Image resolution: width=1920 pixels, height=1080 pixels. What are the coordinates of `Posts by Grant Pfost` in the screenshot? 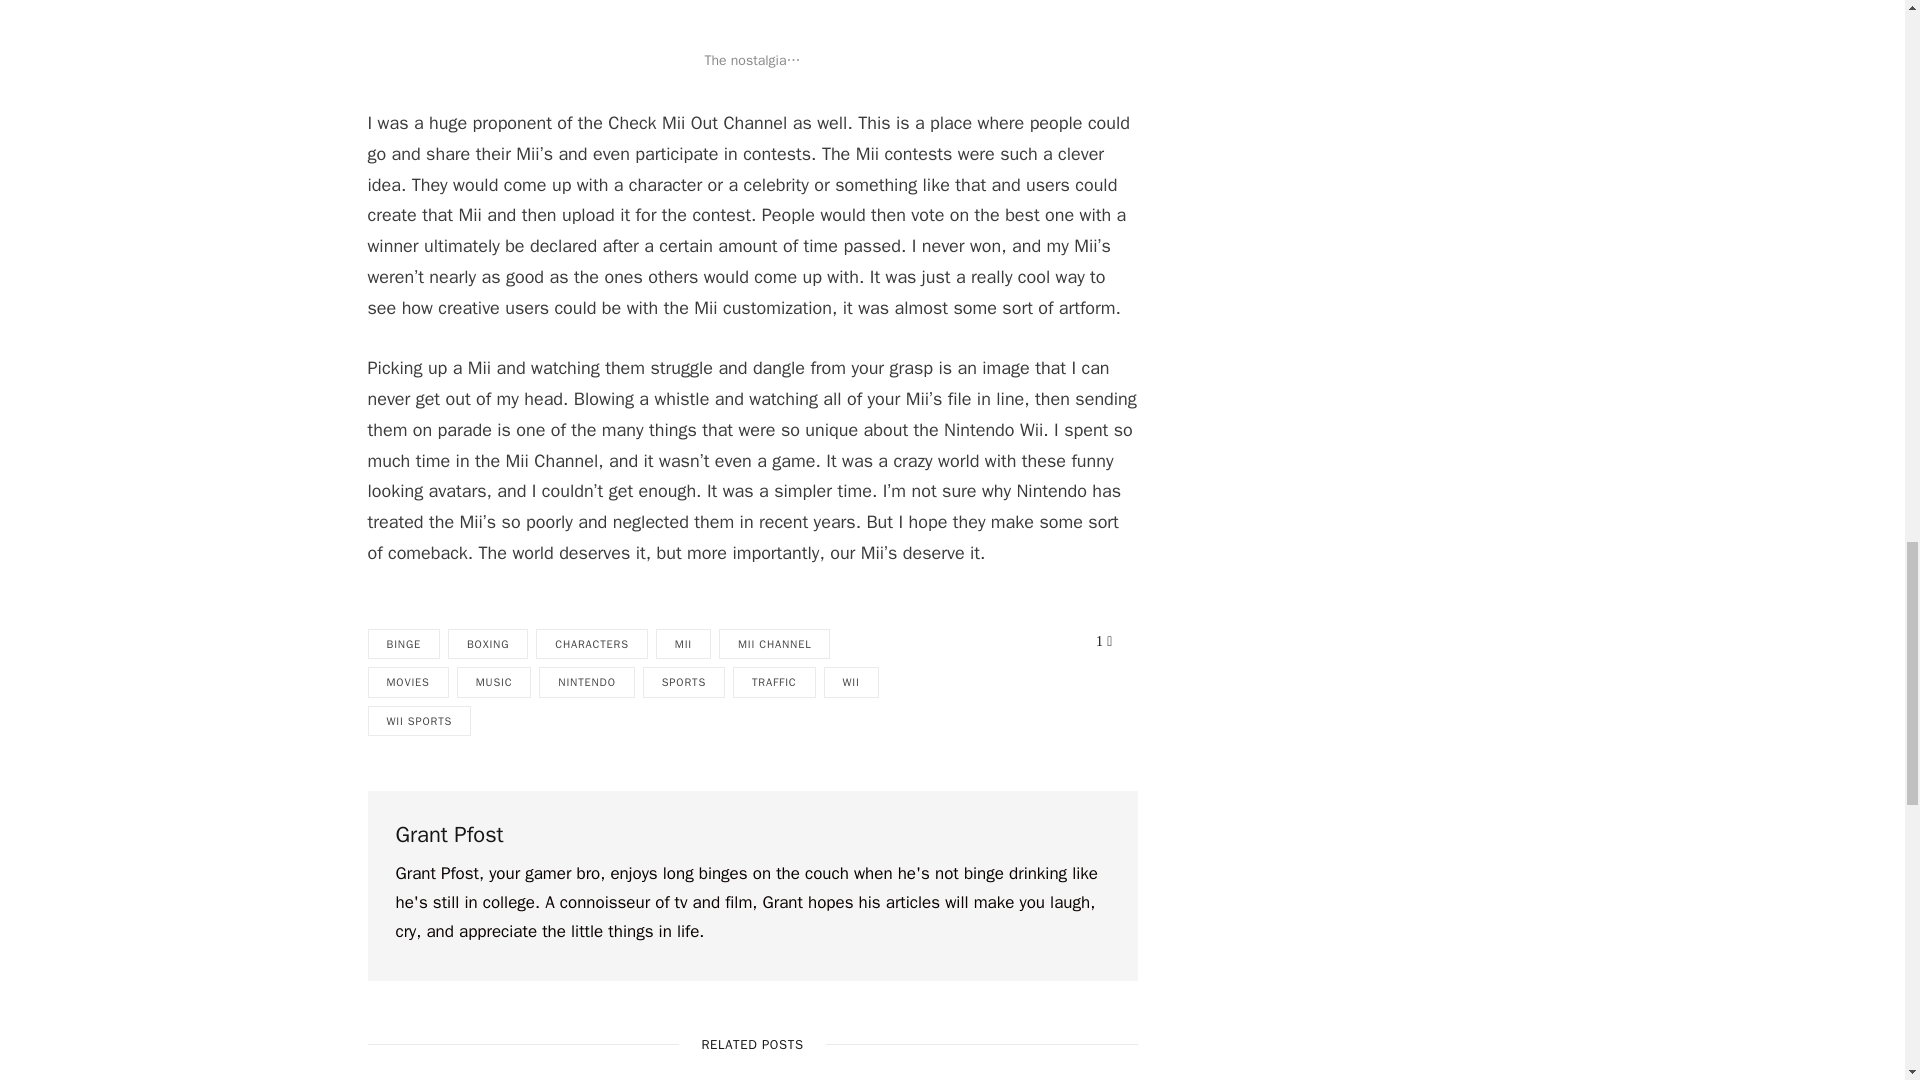 It's located at (449, 835).